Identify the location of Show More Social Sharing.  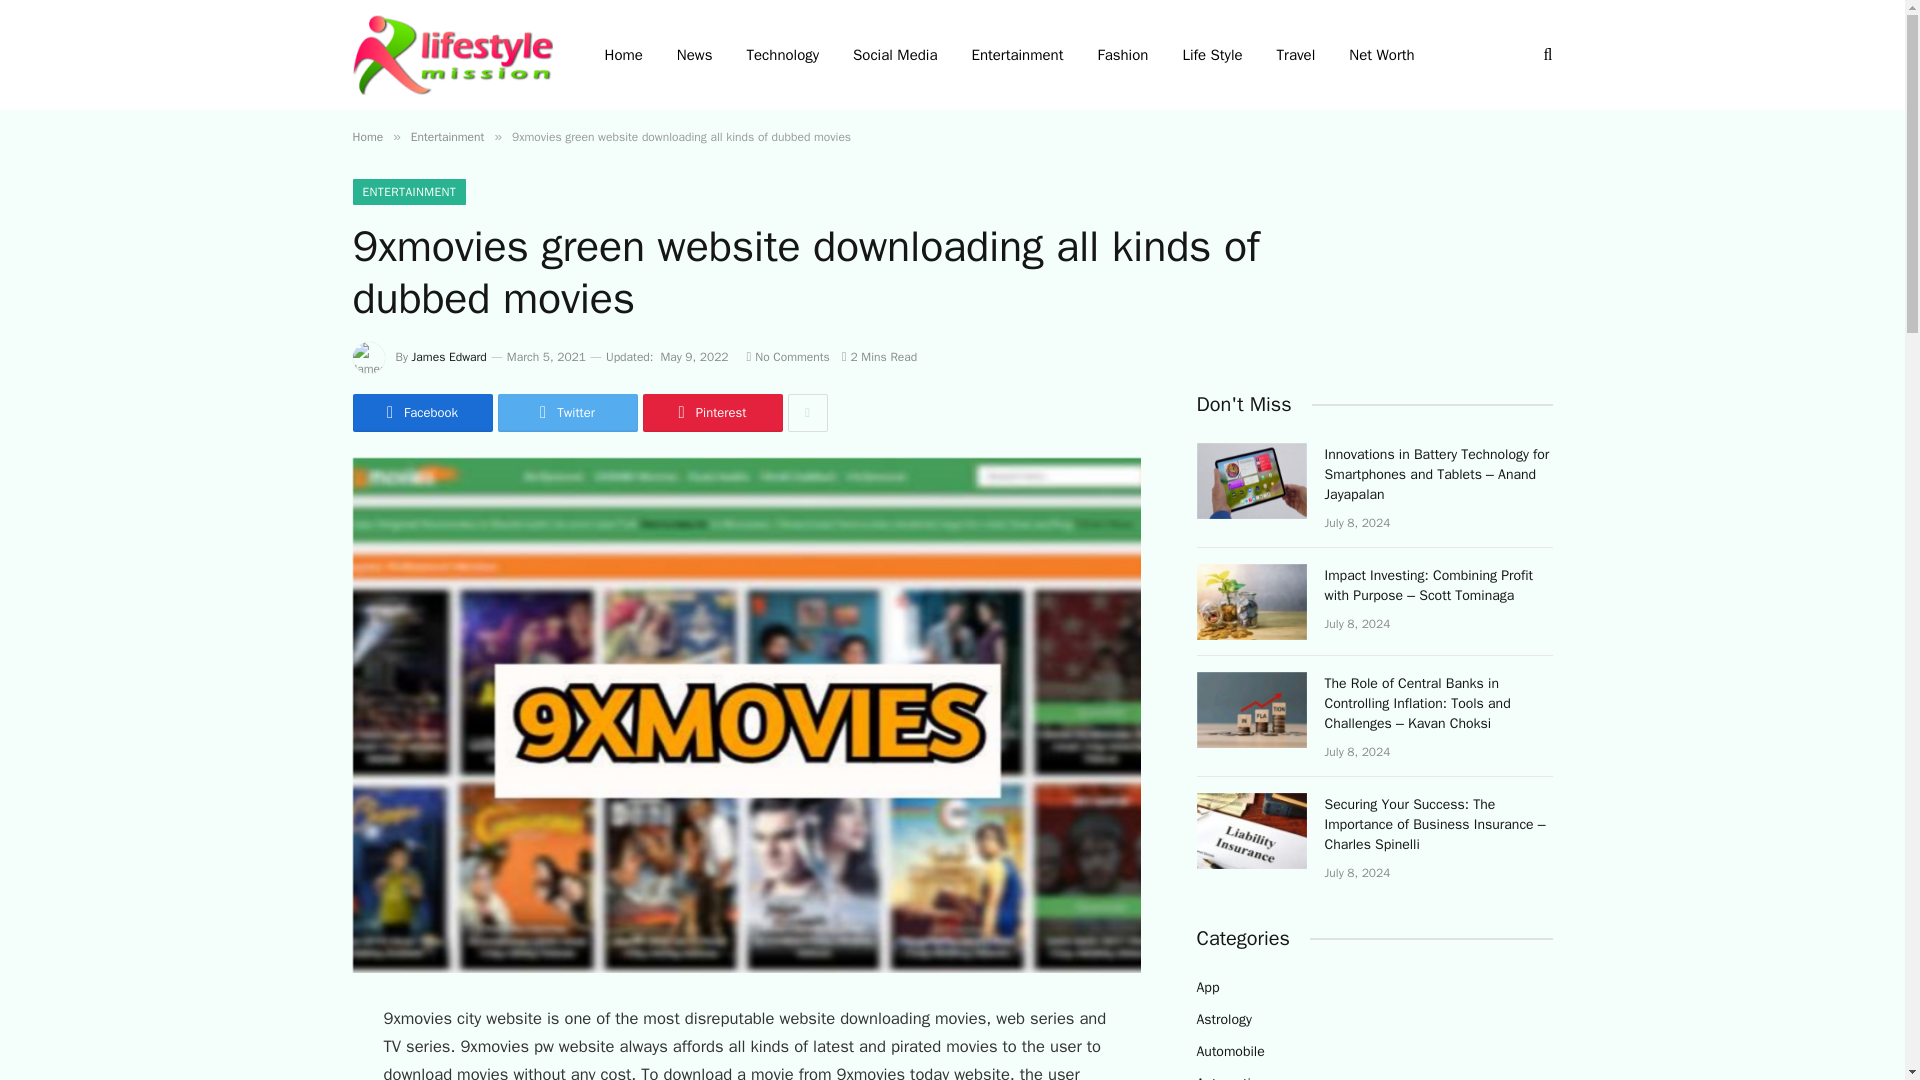
(807, 413).